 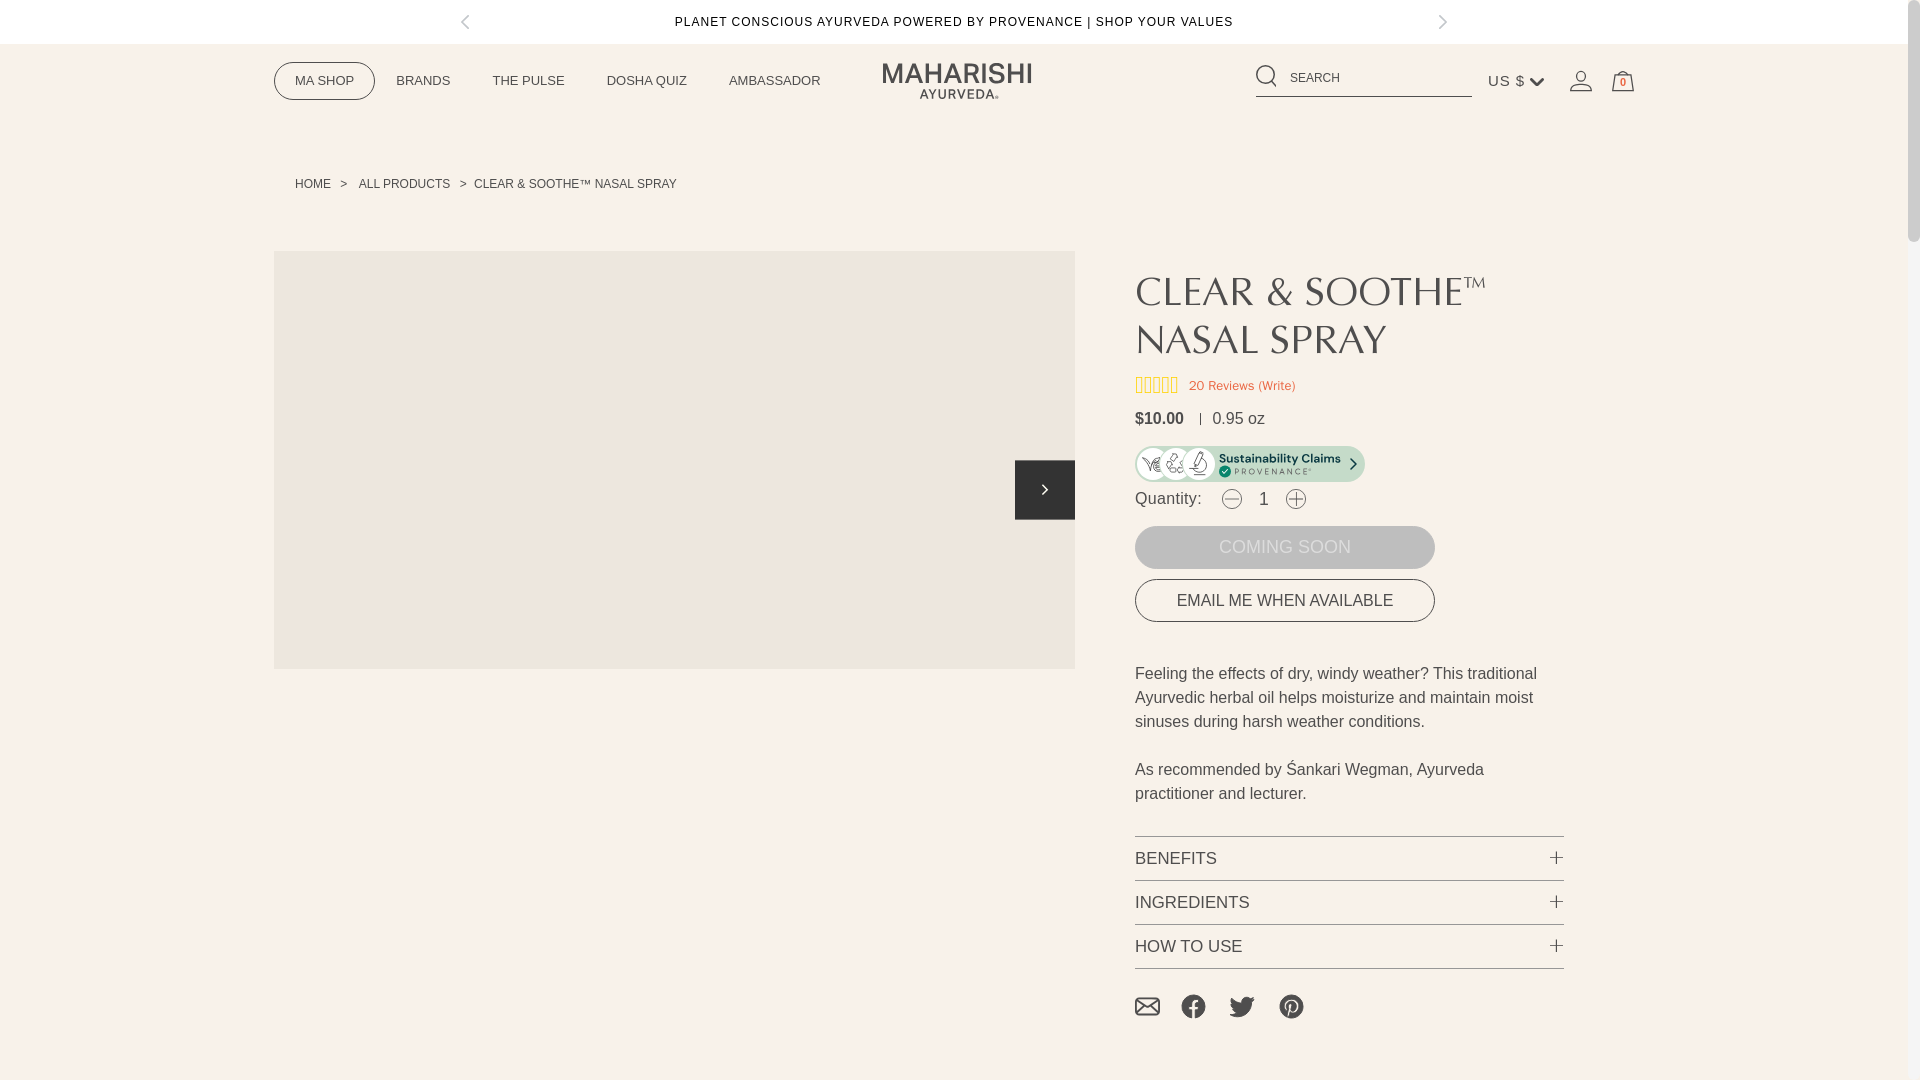 I want to click on MA SHOP, so click(x=324, y=80).